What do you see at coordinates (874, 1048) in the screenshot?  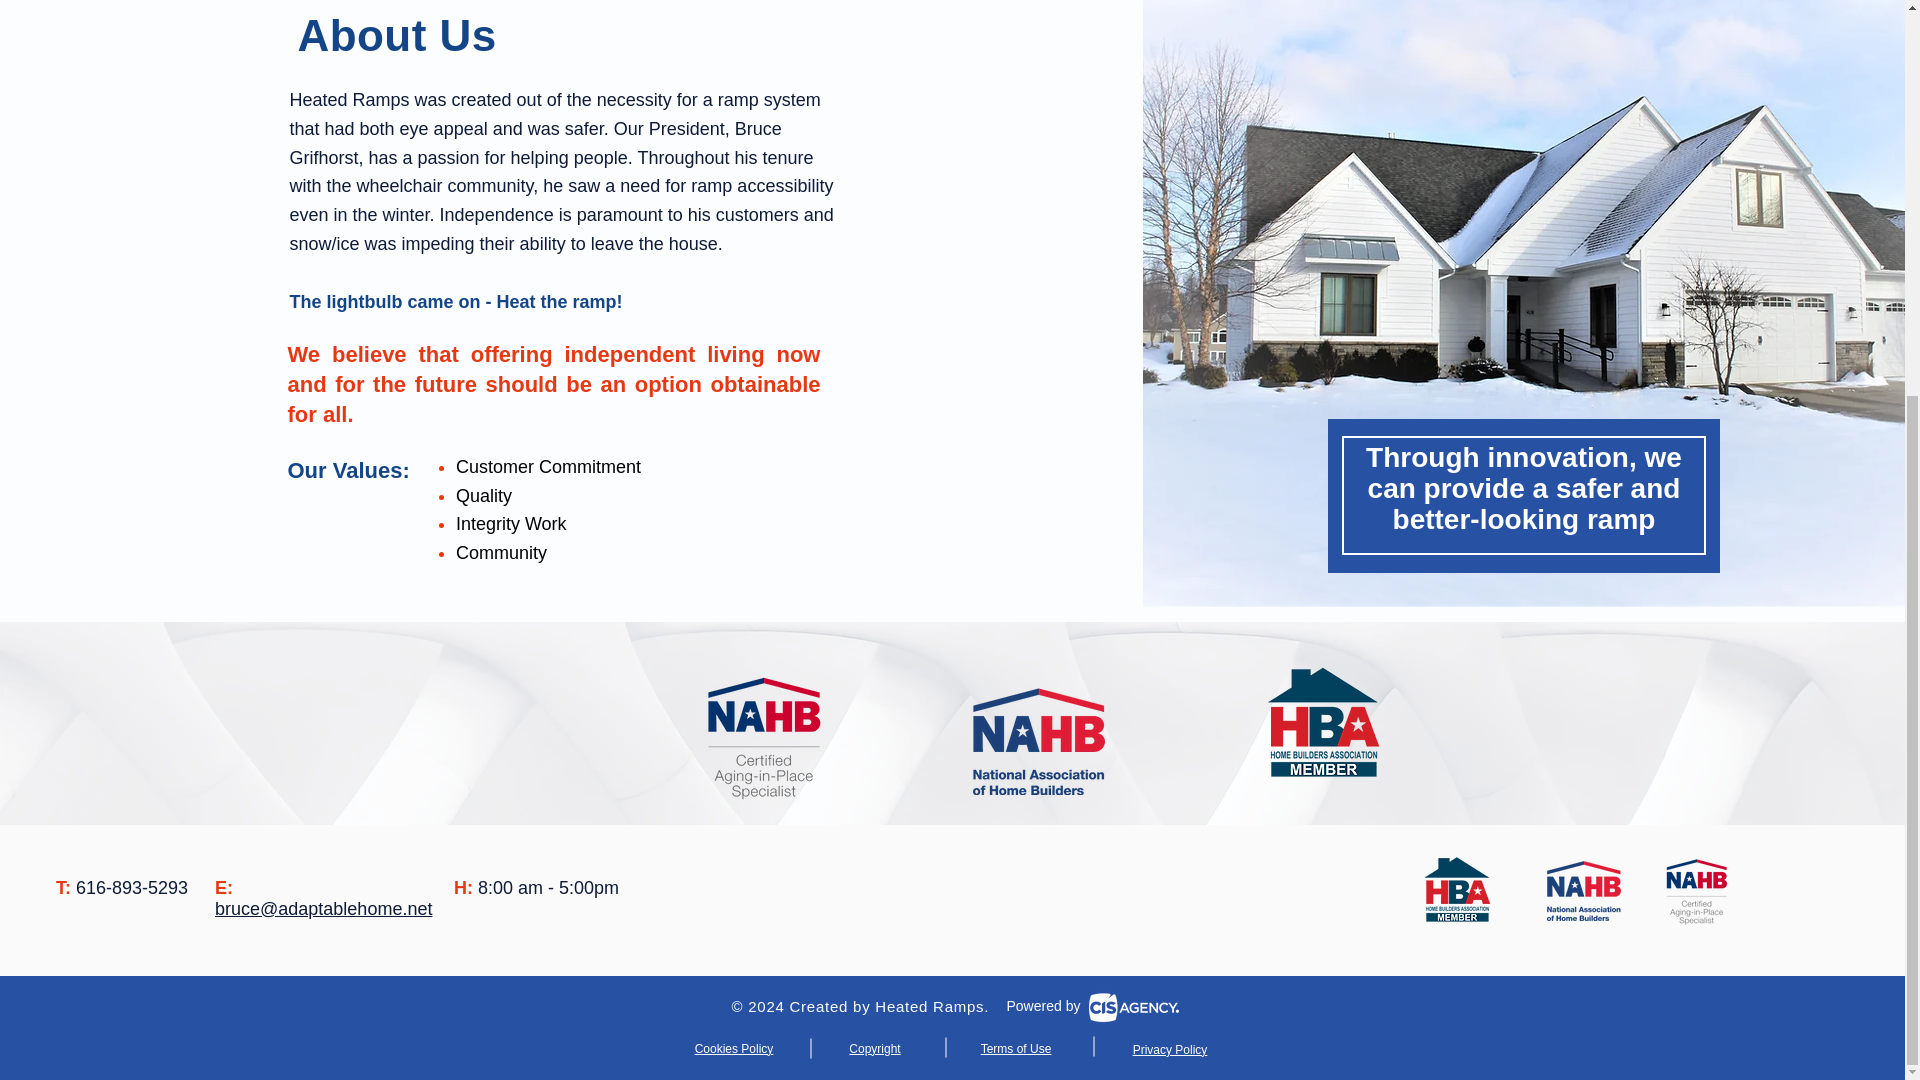 I see `Copyright` at bounding box center [874, 1048].